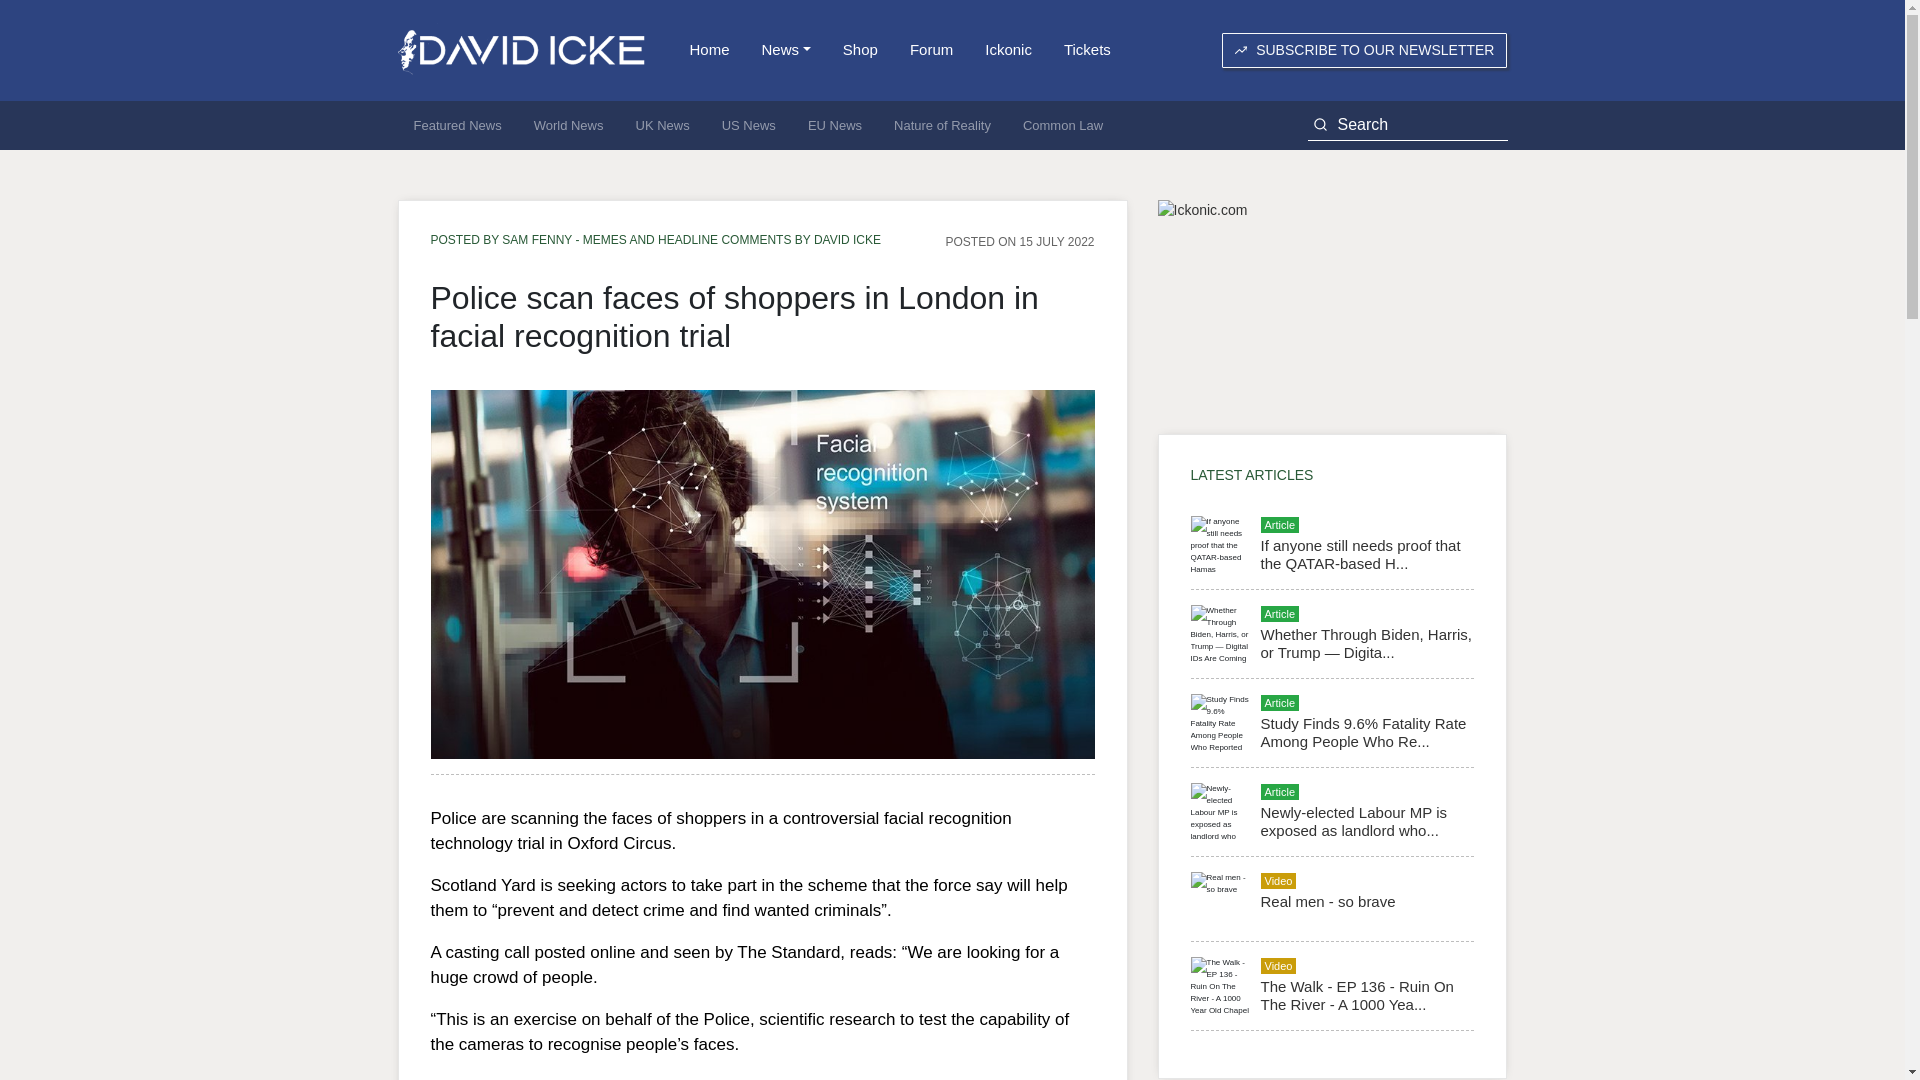 This screenshot has height=1080, width=1920. Describe the element at coordinates (569, 126) in the screenshot. I see `World News` at that location.